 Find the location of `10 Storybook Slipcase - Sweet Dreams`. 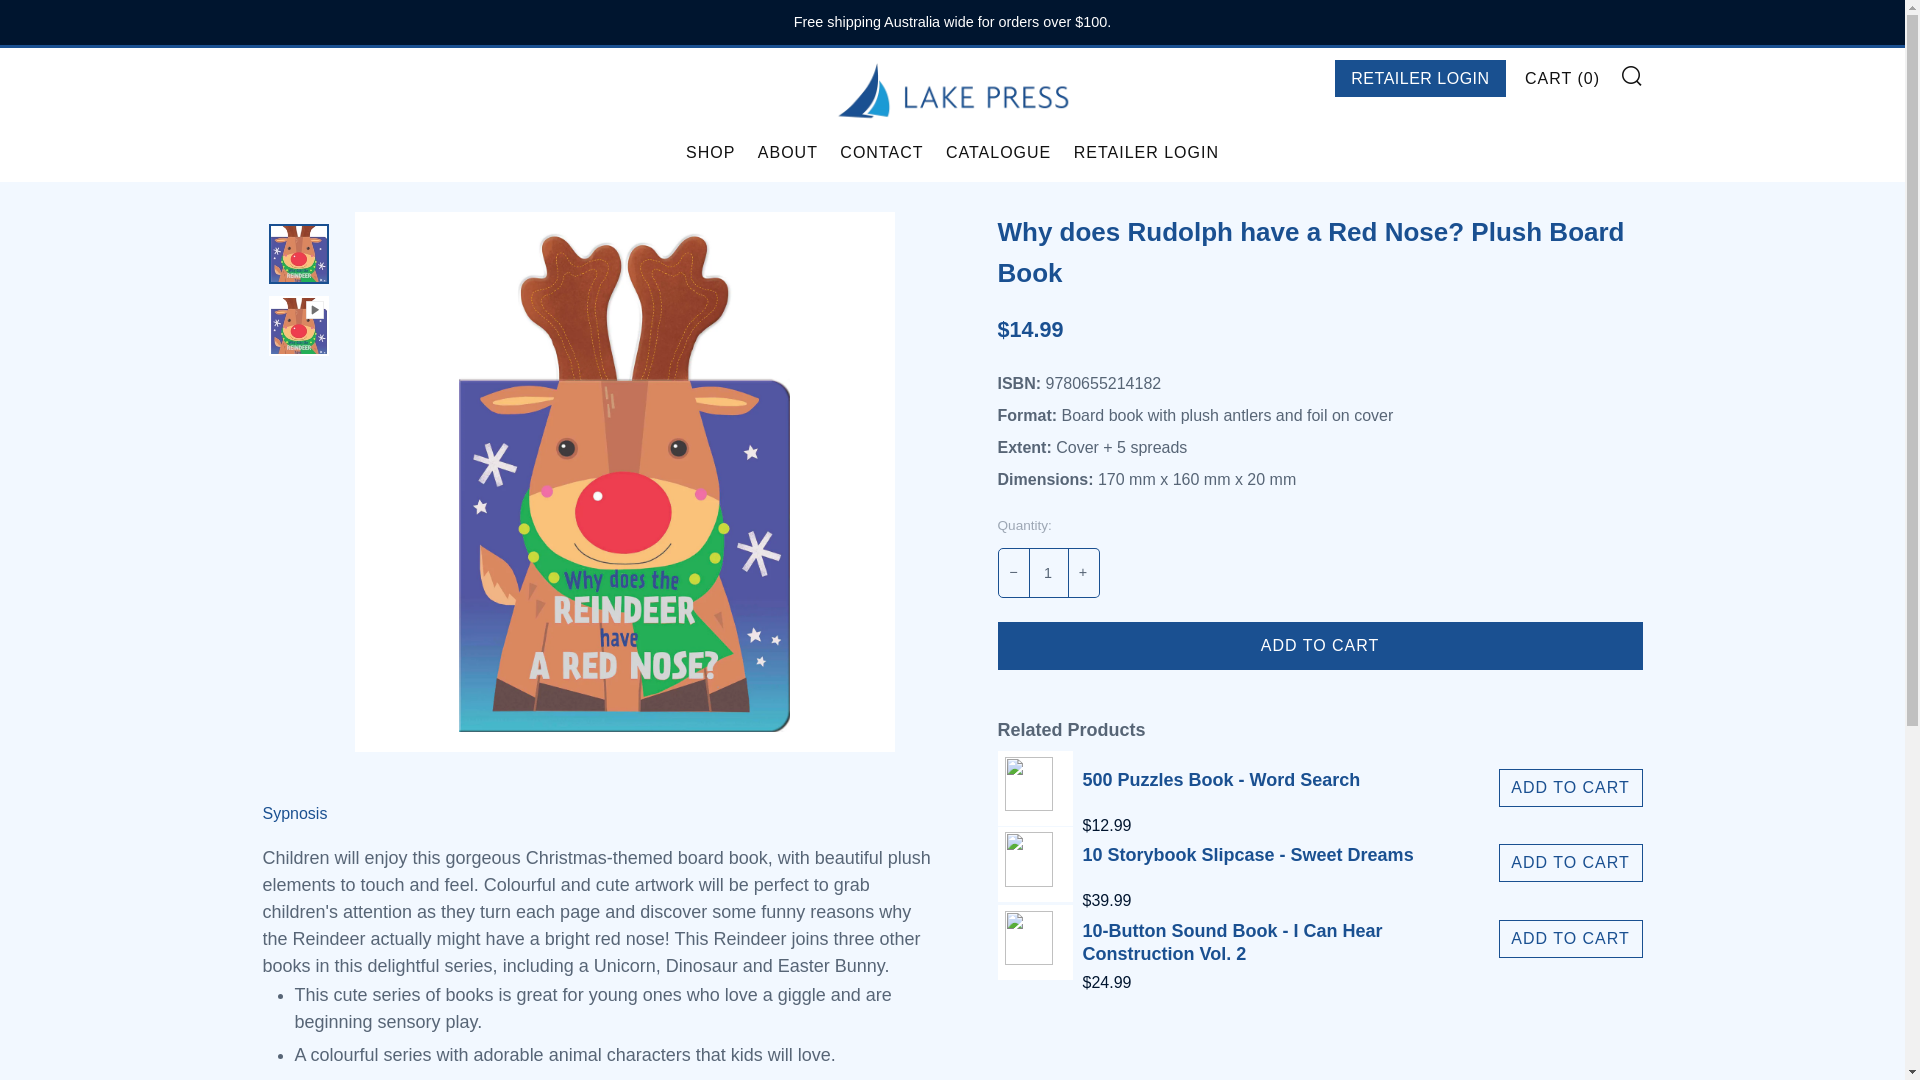

10 Storybook Slipcase - Sweet Dreams is located at coordinates (1248, 864).